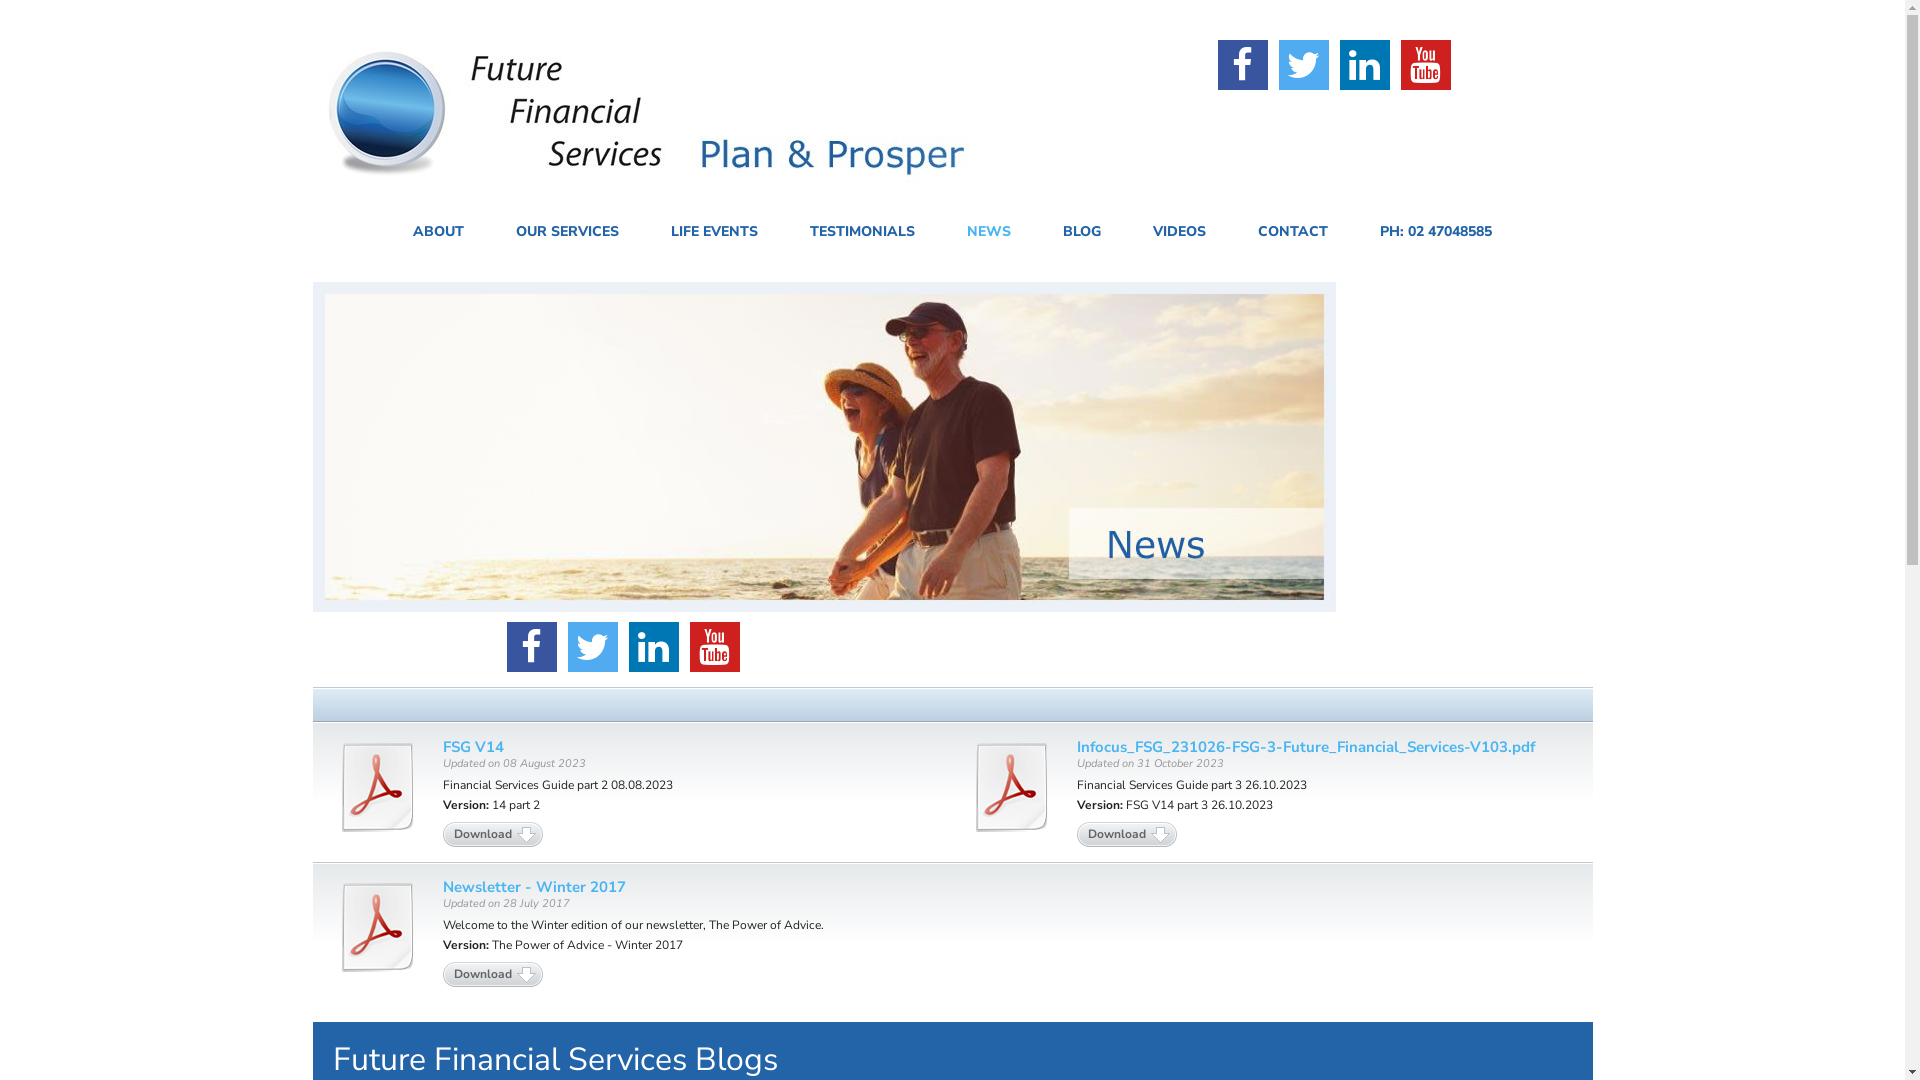 The image size is (1920, 1080). I want to click on YOUTUBE, so click(1426, 65).